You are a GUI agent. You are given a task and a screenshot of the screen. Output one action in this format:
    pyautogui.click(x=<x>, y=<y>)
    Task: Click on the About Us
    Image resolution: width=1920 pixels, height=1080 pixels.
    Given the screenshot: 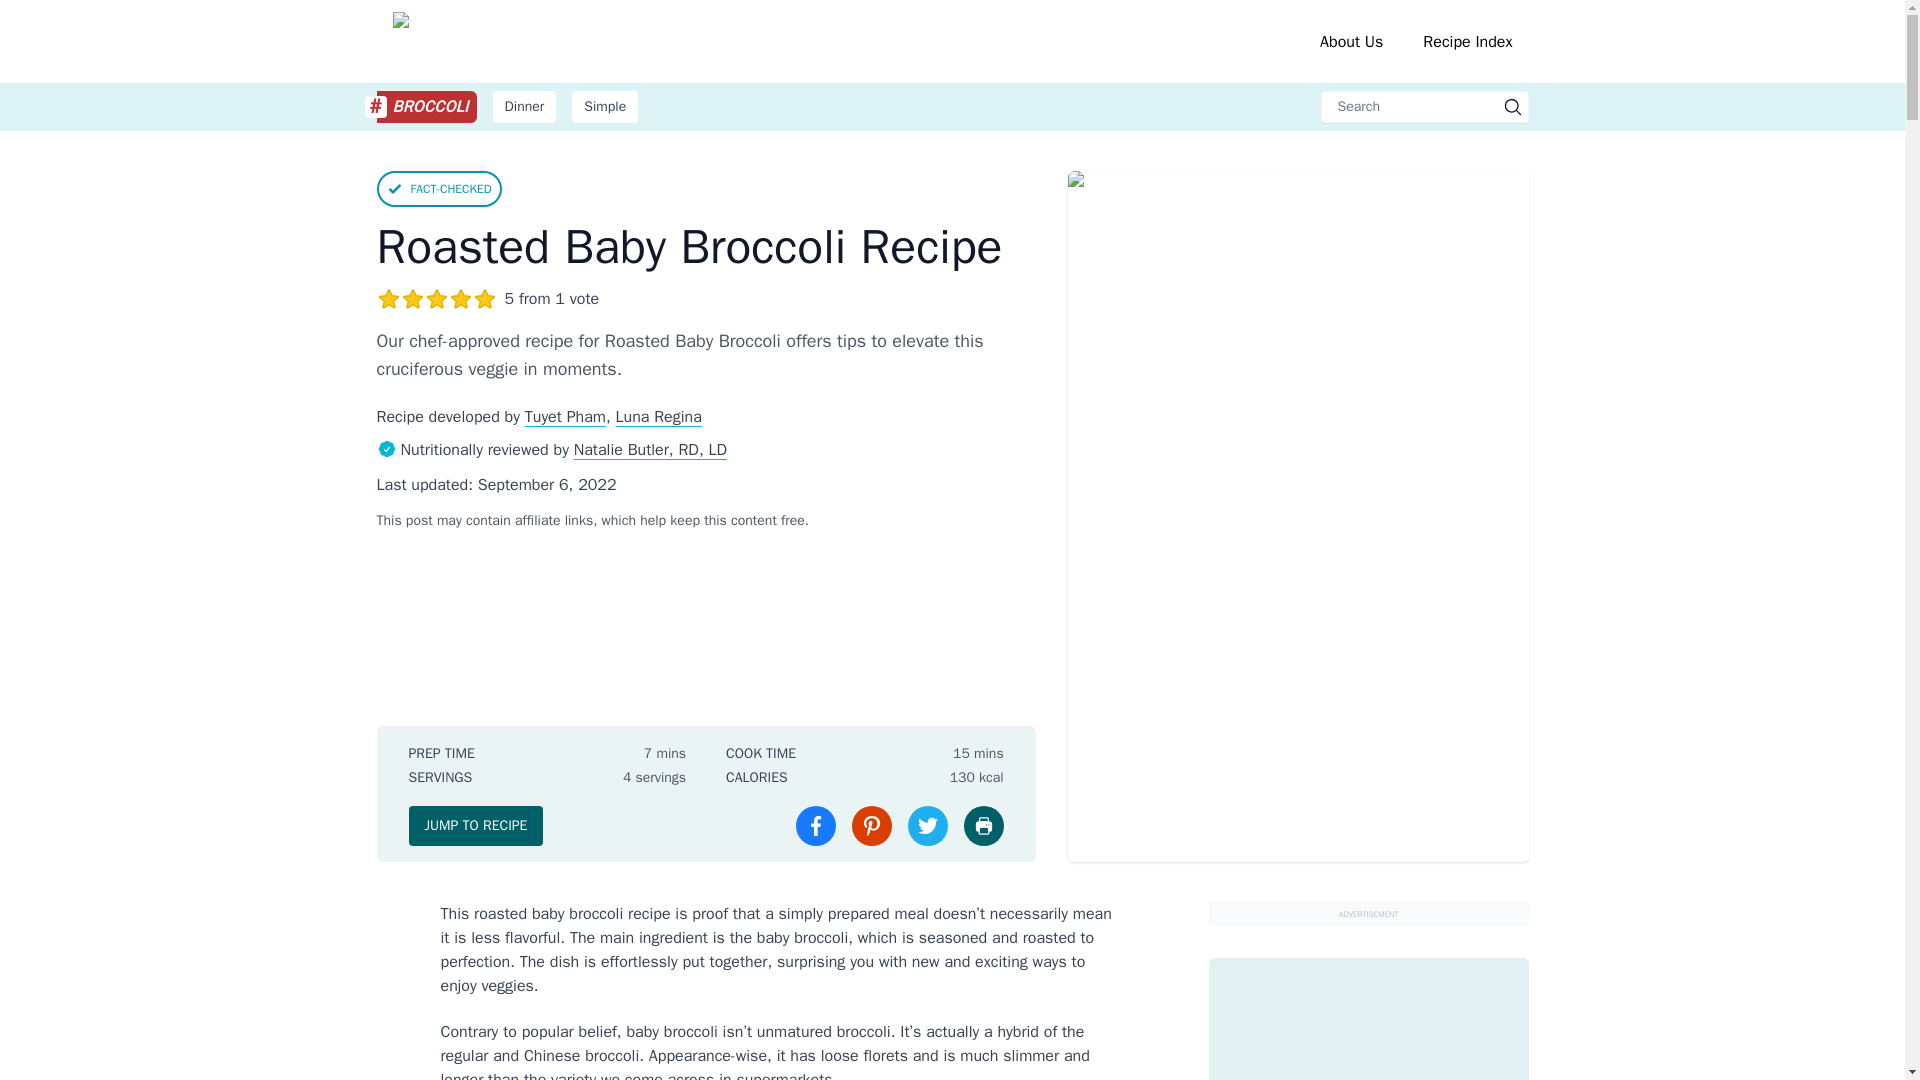 What is the action you would take?
    pyautogui.click(x=591, y=41)
    